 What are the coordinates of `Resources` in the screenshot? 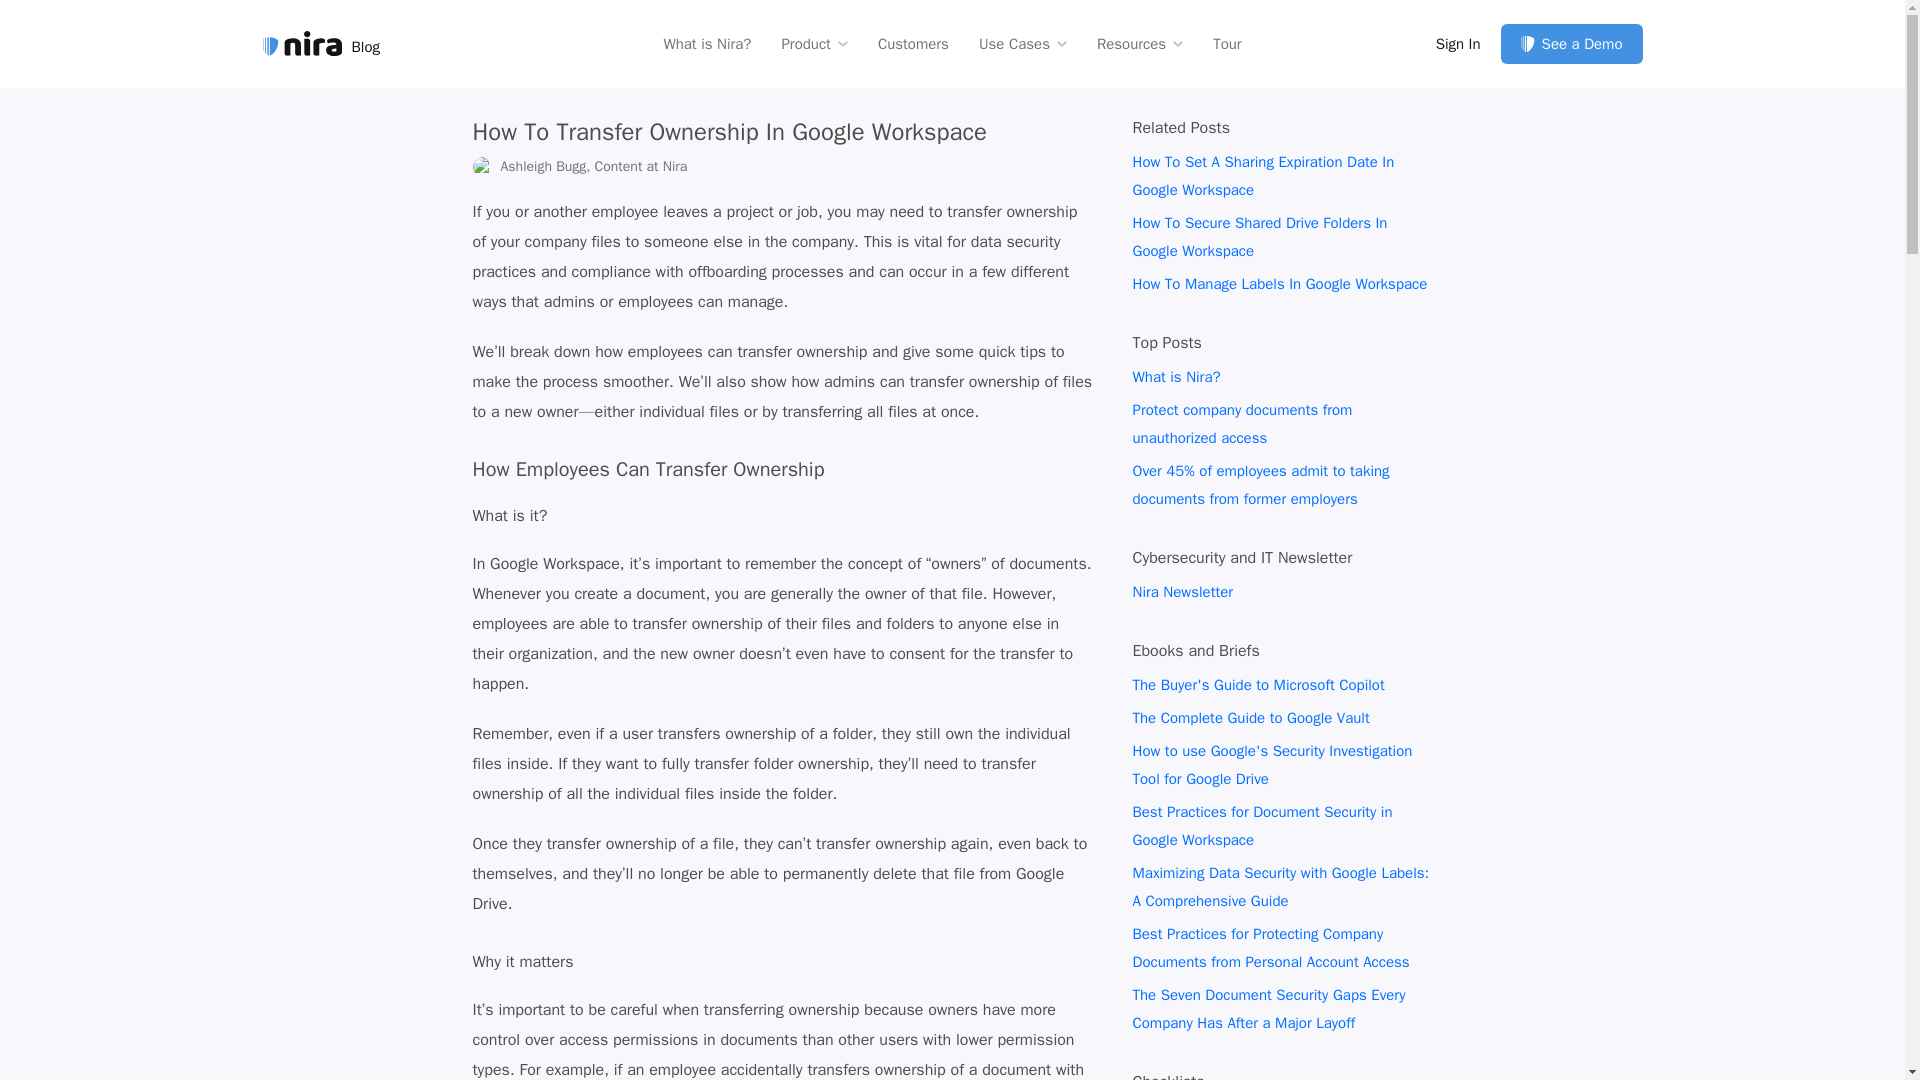 It's located at (1139, 42).